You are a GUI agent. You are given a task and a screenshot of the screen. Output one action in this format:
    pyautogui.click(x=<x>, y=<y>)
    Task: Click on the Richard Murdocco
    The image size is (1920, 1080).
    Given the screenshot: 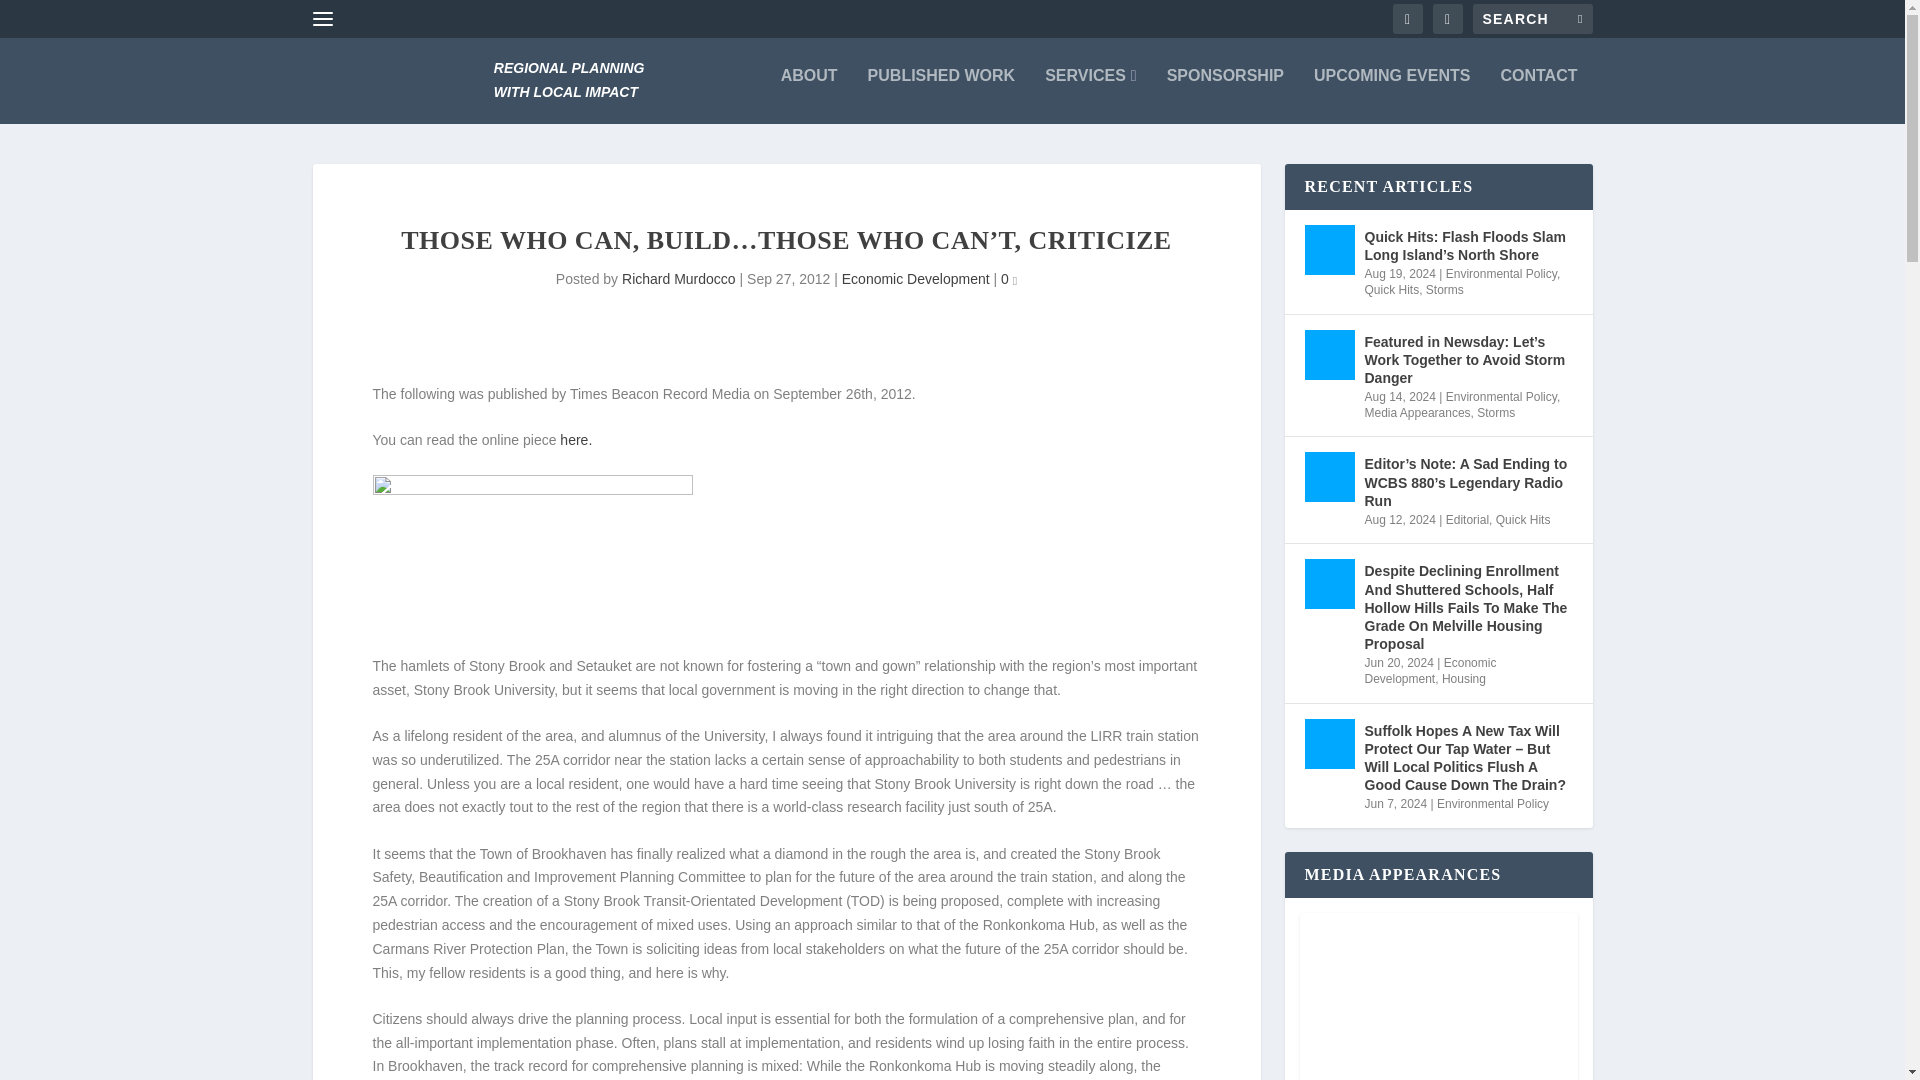 What is the action you would take?
    pyautogui.click(x=678, y=279)
    